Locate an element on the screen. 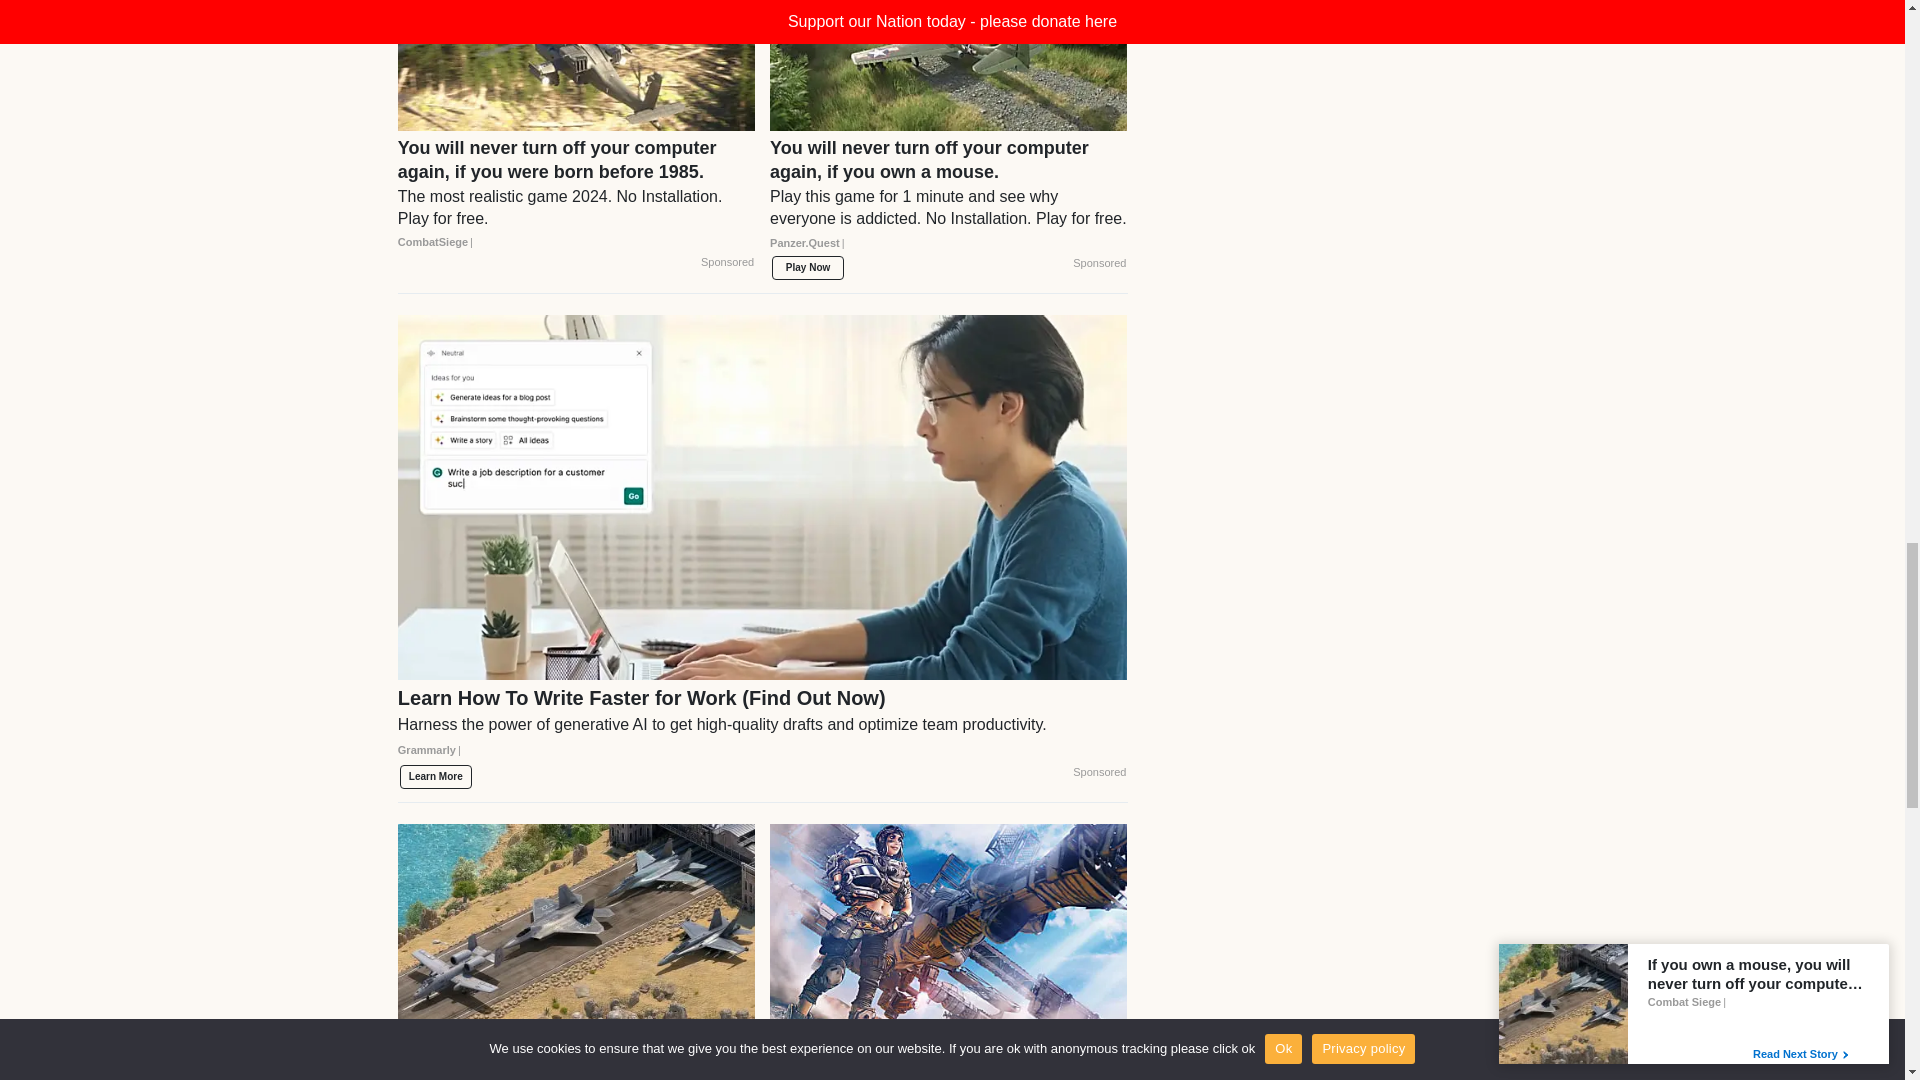 The height and width of the screenshot is (1080, 1920). Sponsored is located at coordinates (727, 262).